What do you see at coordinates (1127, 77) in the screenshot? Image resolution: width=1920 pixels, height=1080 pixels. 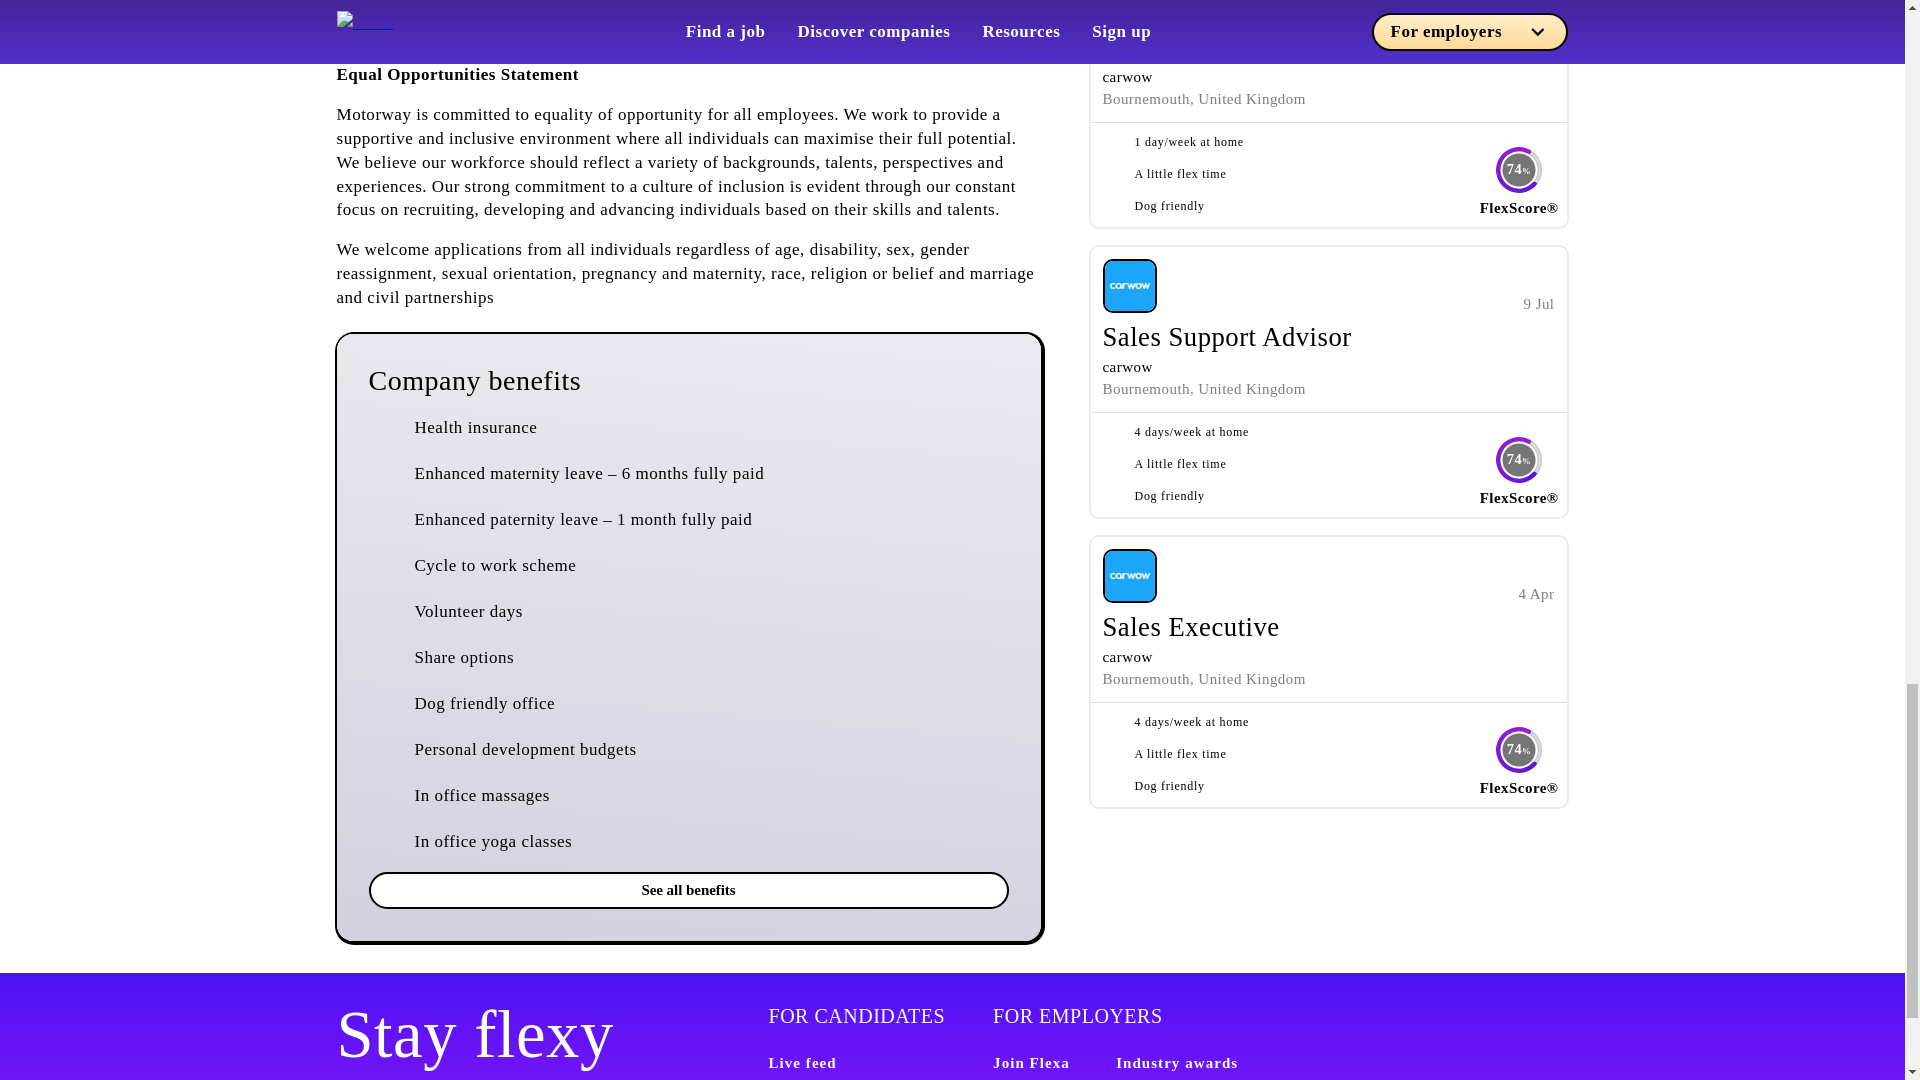 I see `carwow` at bounding box center [1127, 77].